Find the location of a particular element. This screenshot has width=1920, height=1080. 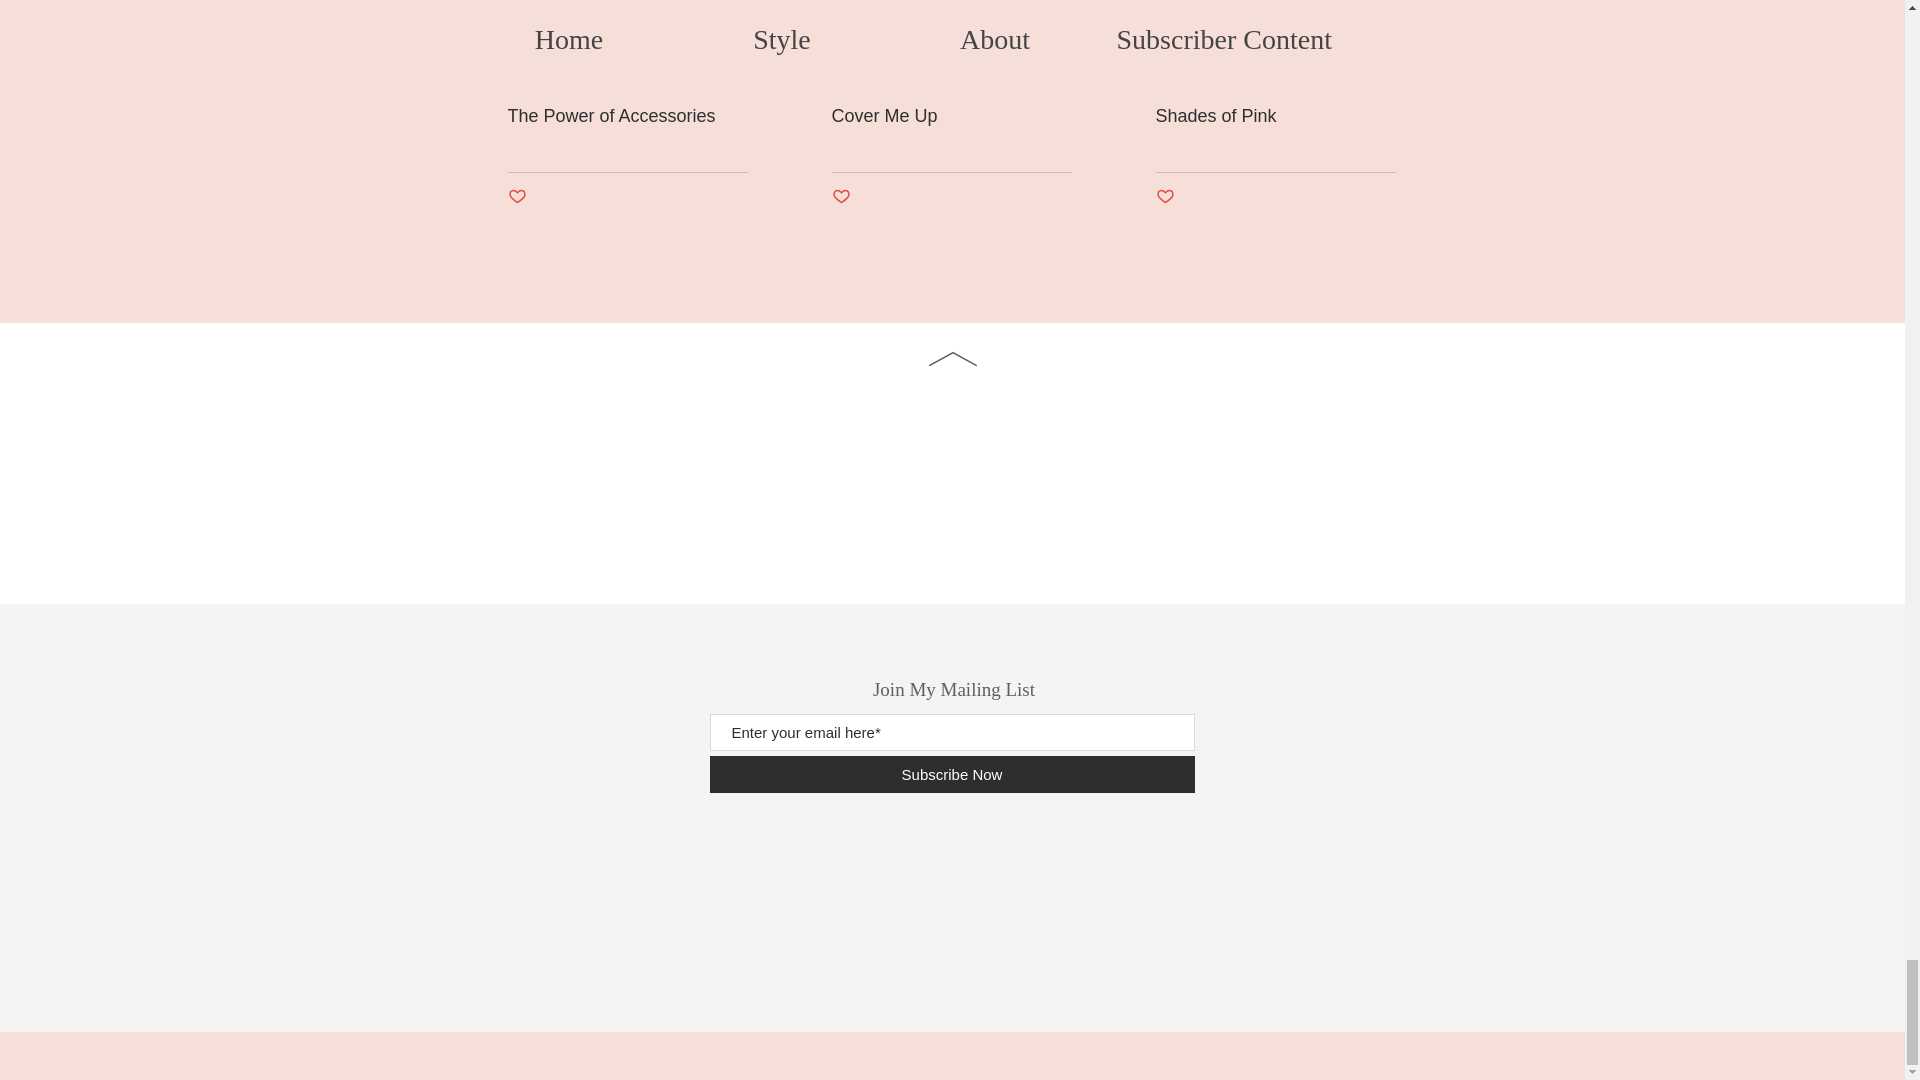

Post not marked as liked is located at coordinates (840, 197).